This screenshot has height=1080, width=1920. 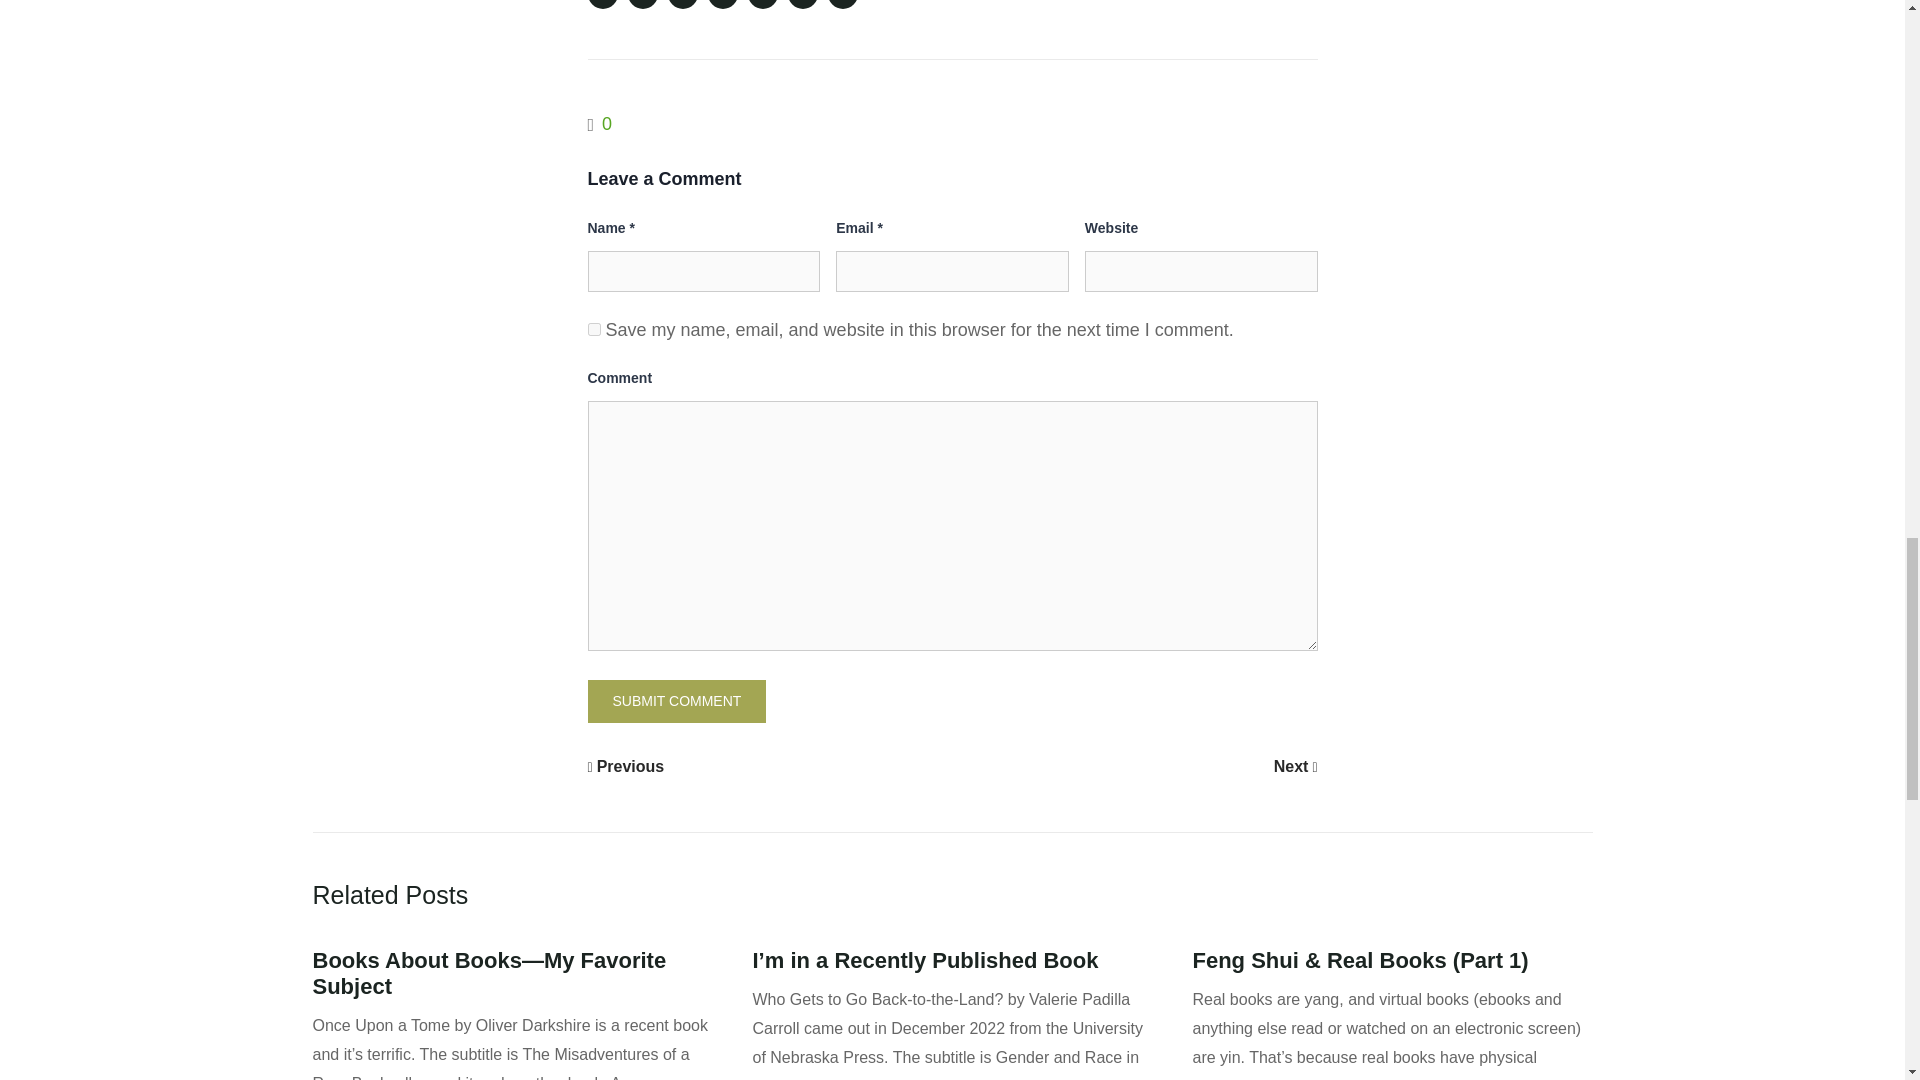 What do you see at coordinates (683, 4) in the screenshot?
I see `Share on LinkedIn` at bounding box center [683, 4].